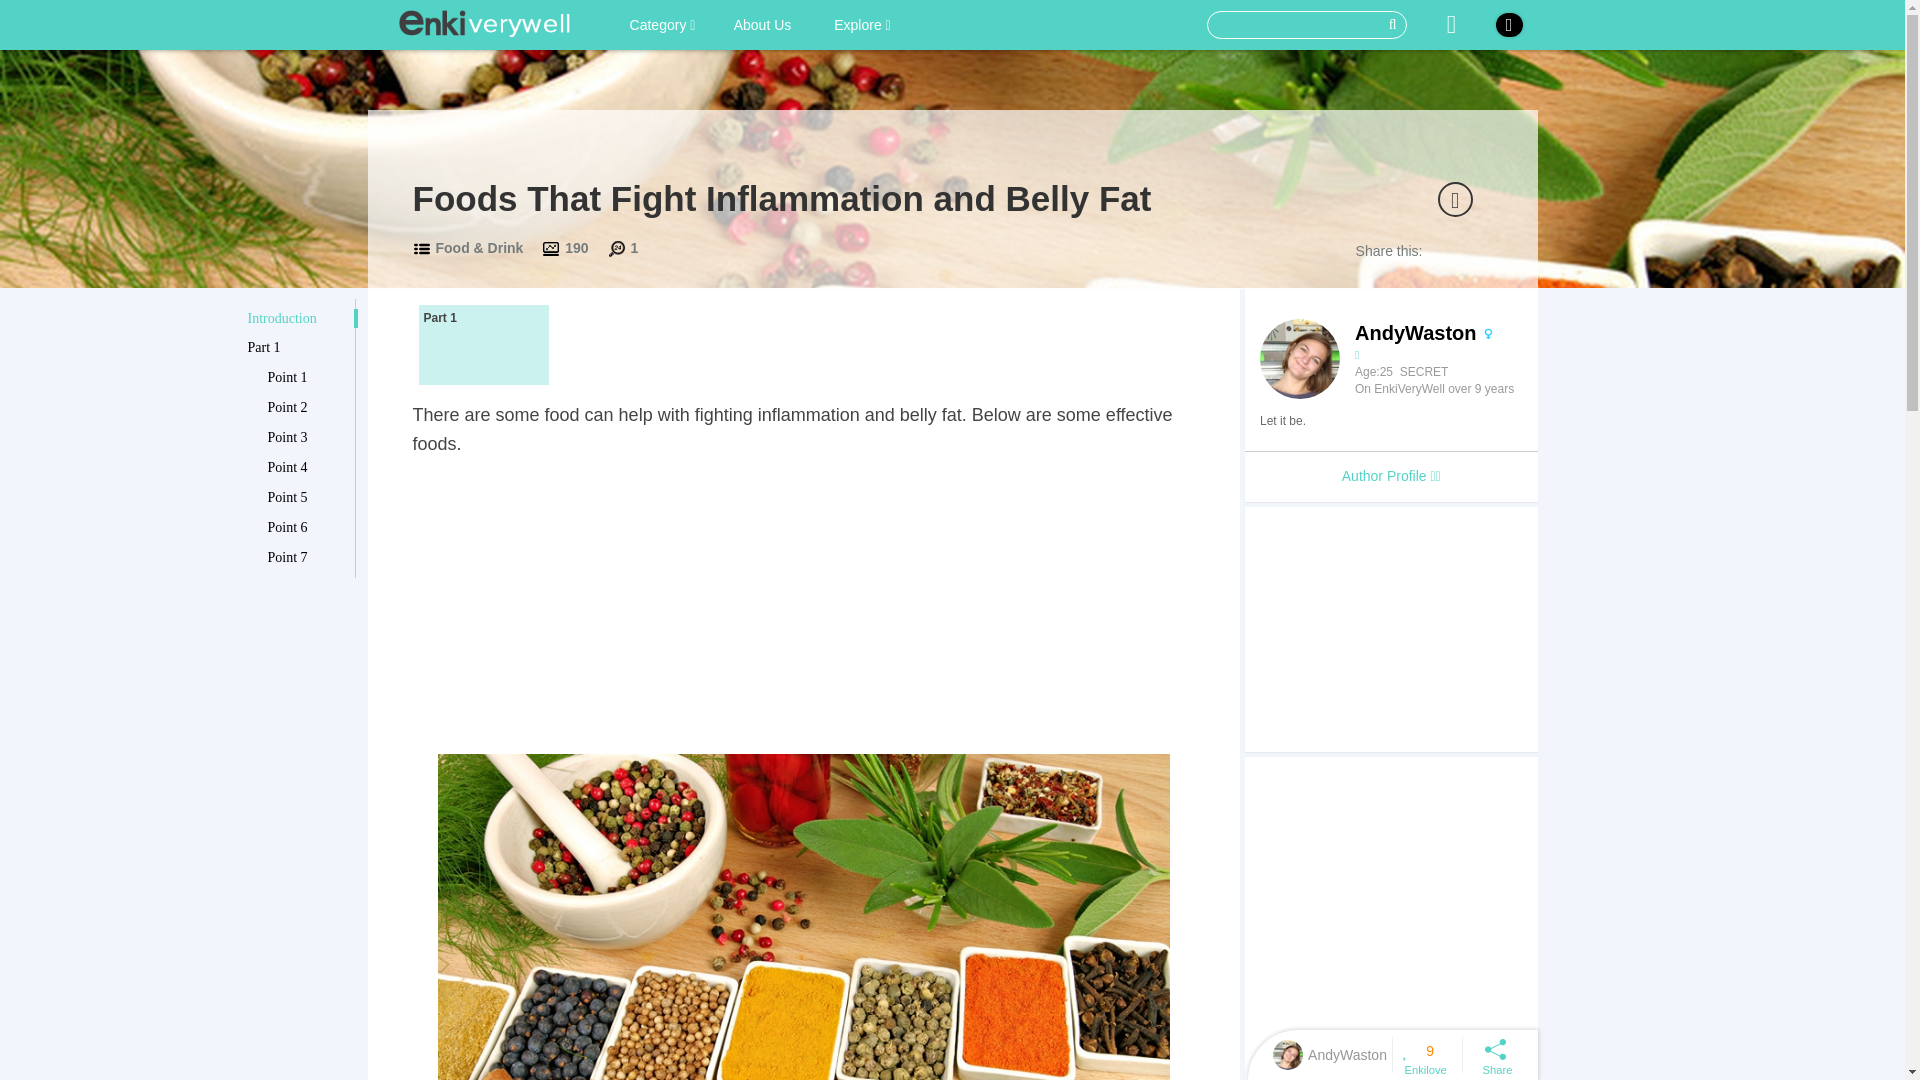 Image resolution: width=1920 pixels, height=1080 pixels. What do you see at coordinates (862, 24) in the screenshot?
I see `Explore` at bounding box center [862, 24].